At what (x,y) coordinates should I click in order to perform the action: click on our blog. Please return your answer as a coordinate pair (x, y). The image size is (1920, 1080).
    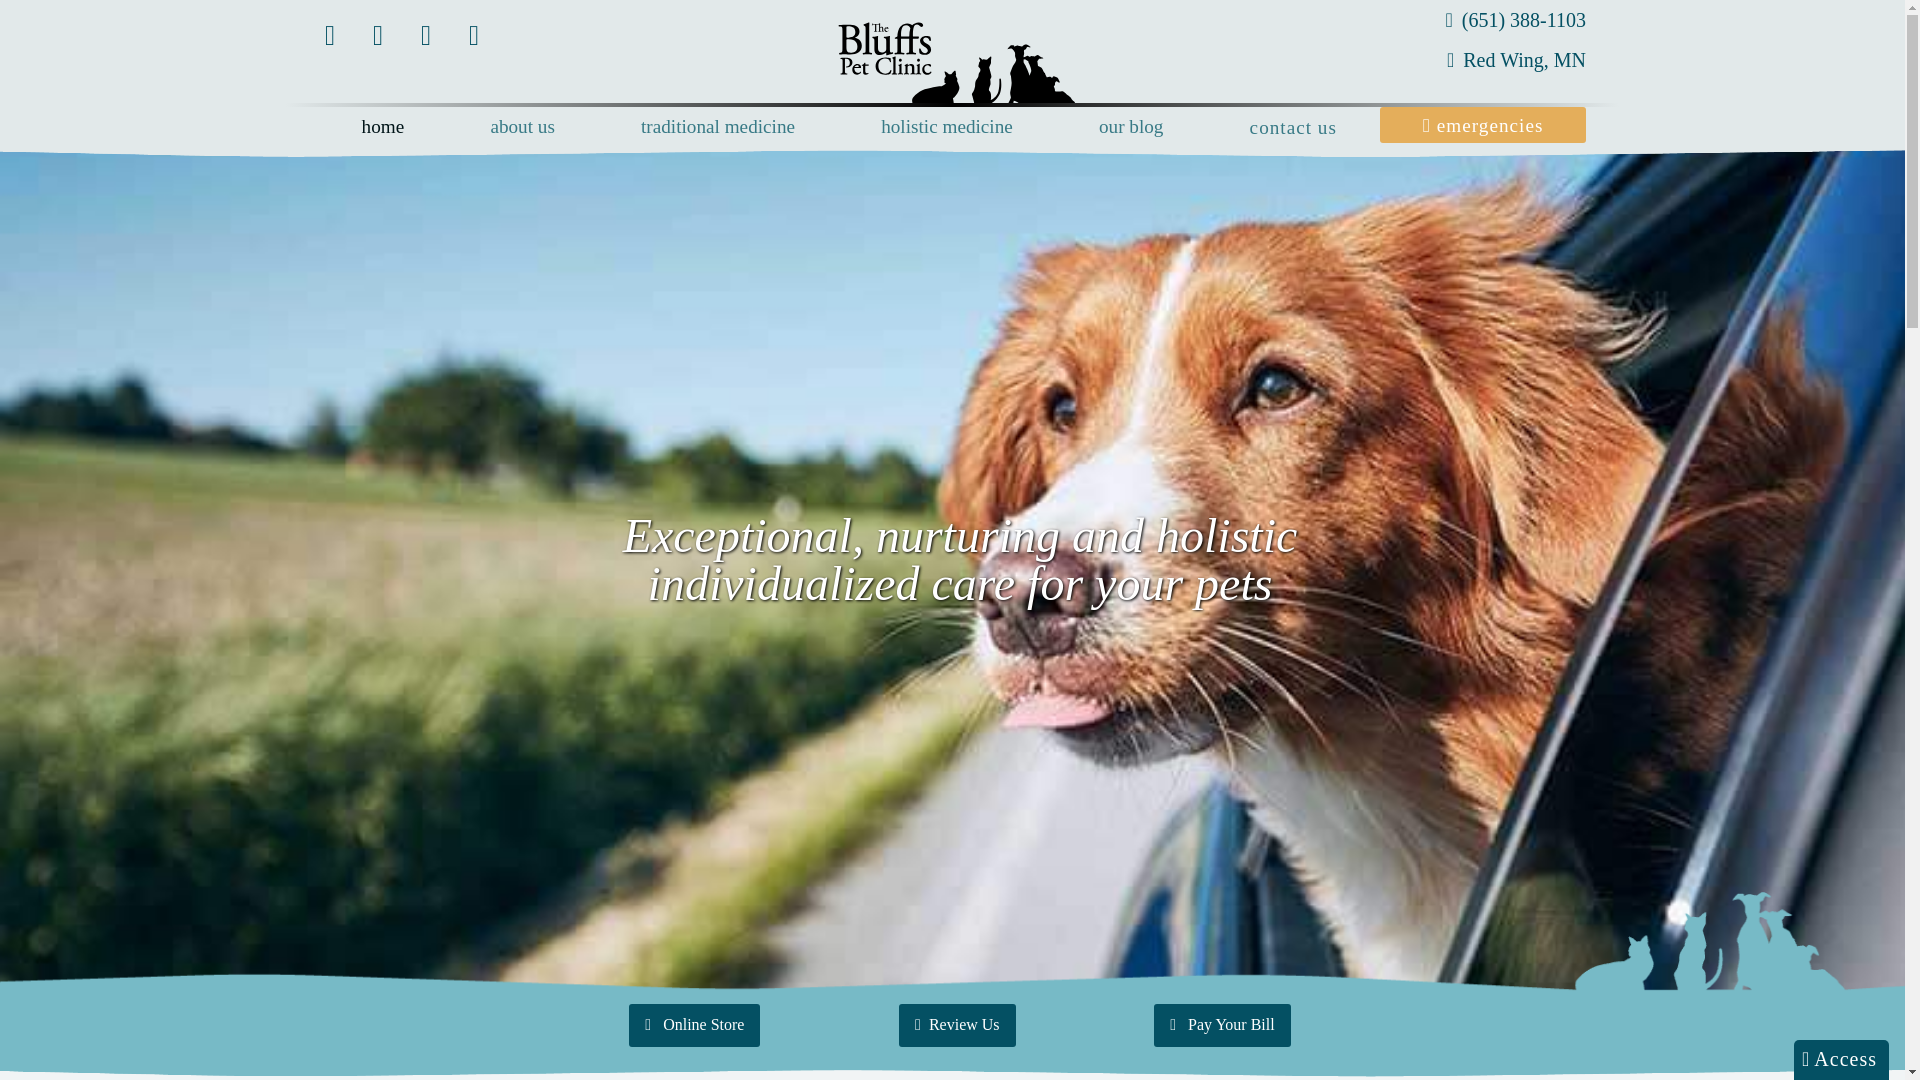
    Looking at the image, I should click on (1132, 126).